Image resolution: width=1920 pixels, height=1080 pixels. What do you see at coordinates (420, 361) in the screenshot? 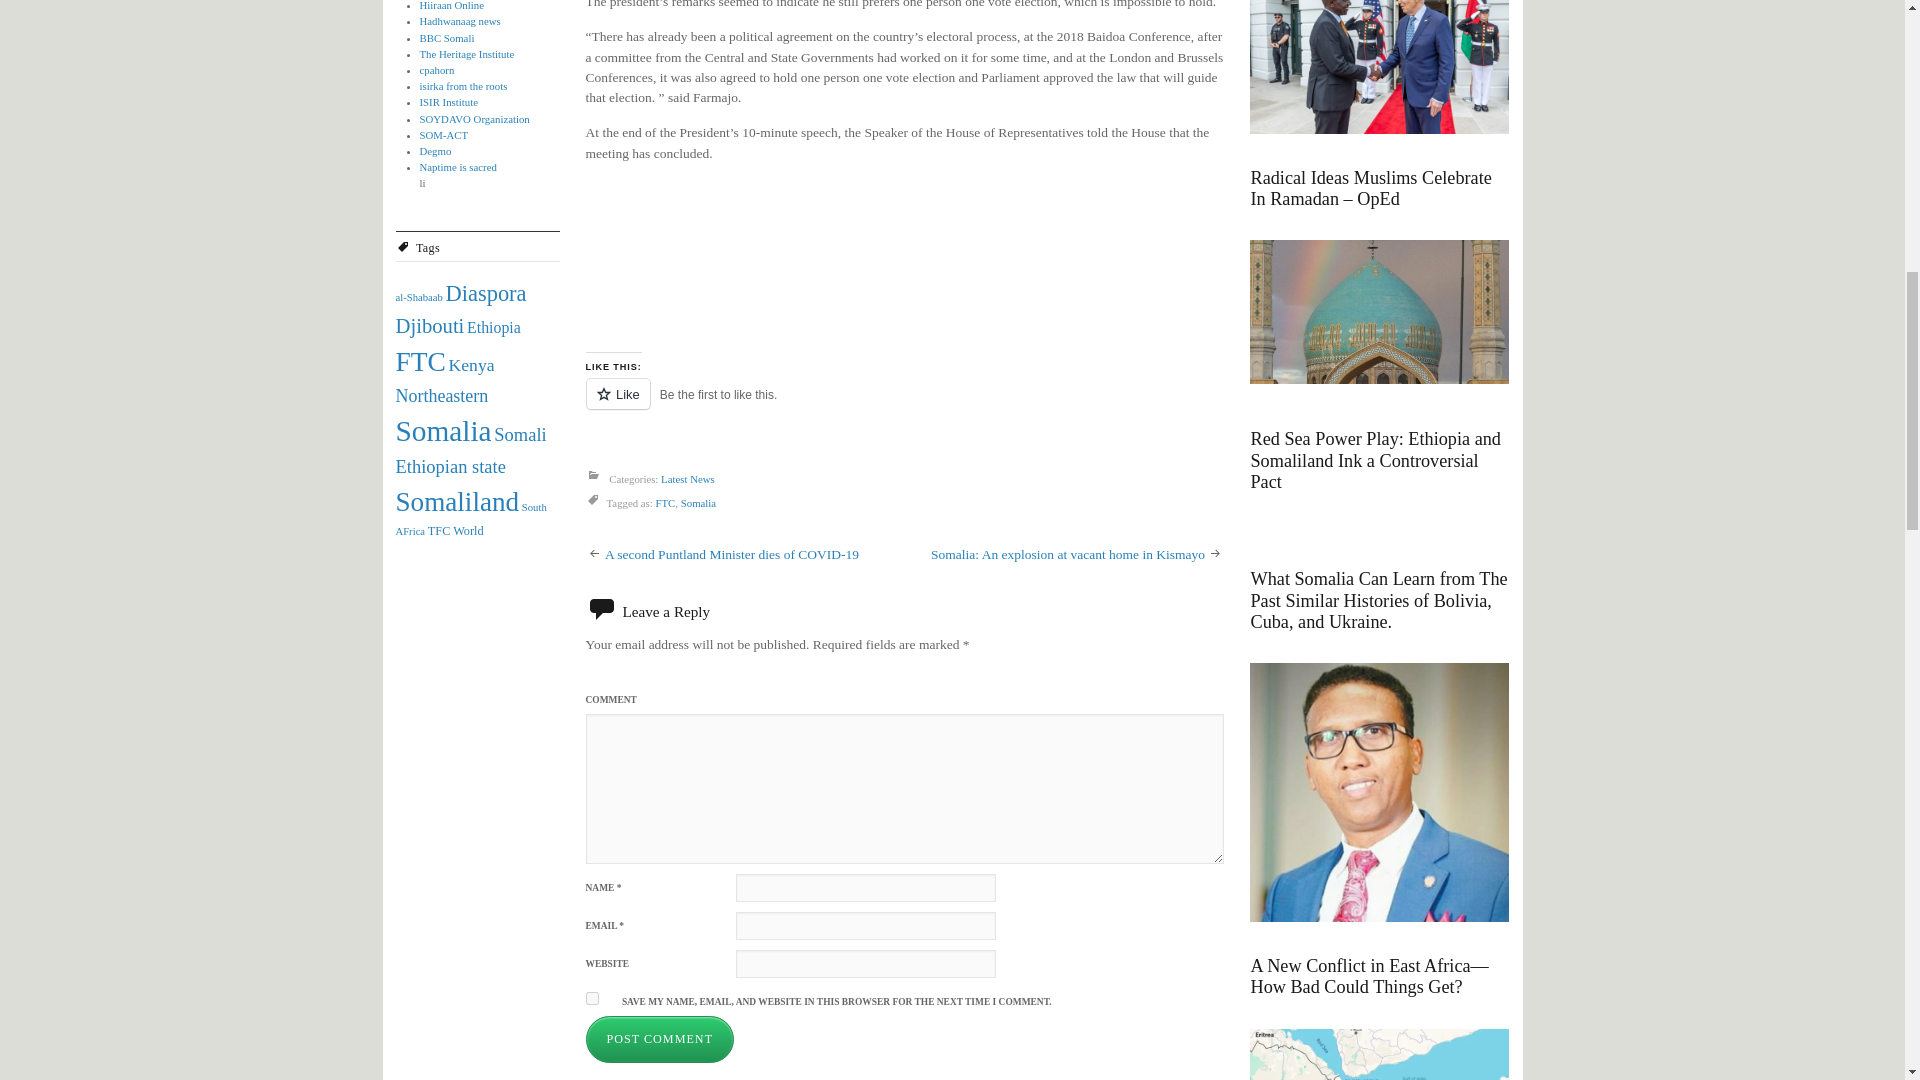
I see `FTC` at bounding box center [420, 361].